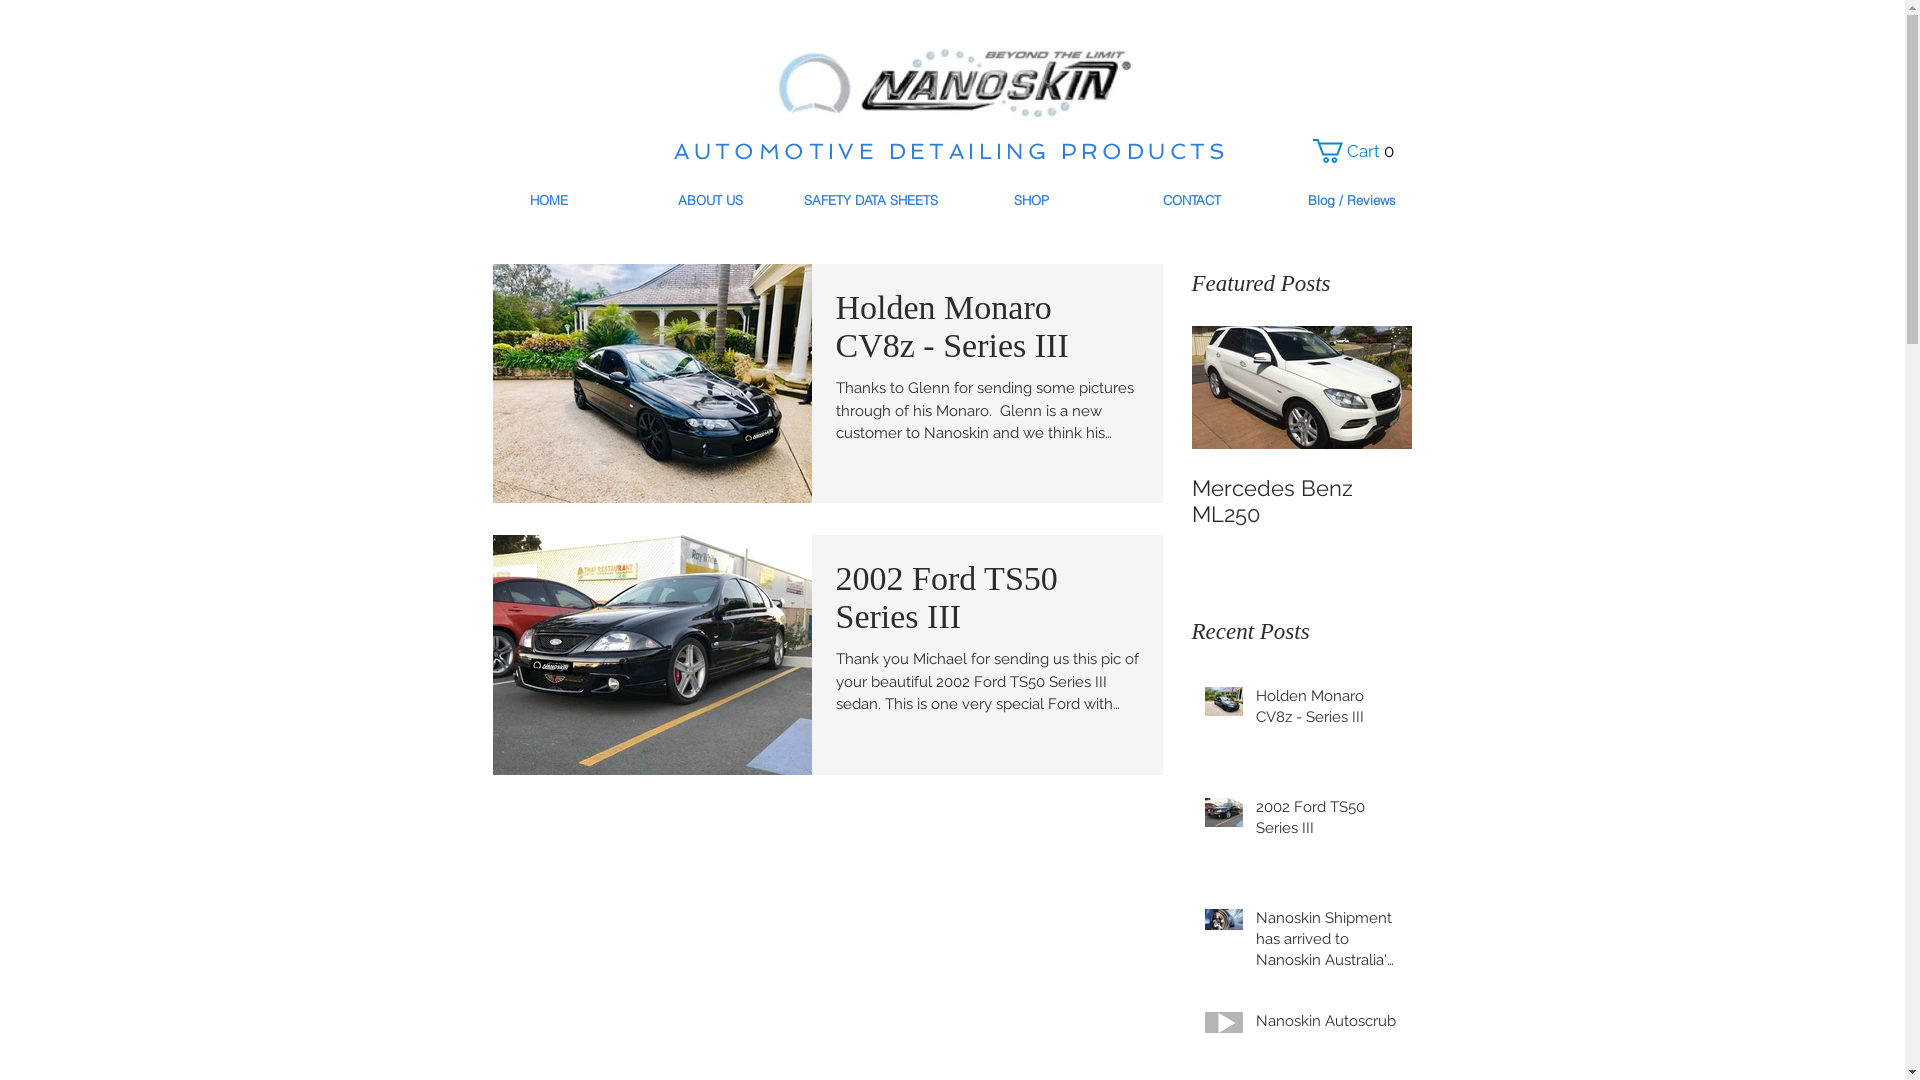  Describe the element at coordinates (1302, 501) in the screenshot. I see `Mercedes Benz ML250` at that location.